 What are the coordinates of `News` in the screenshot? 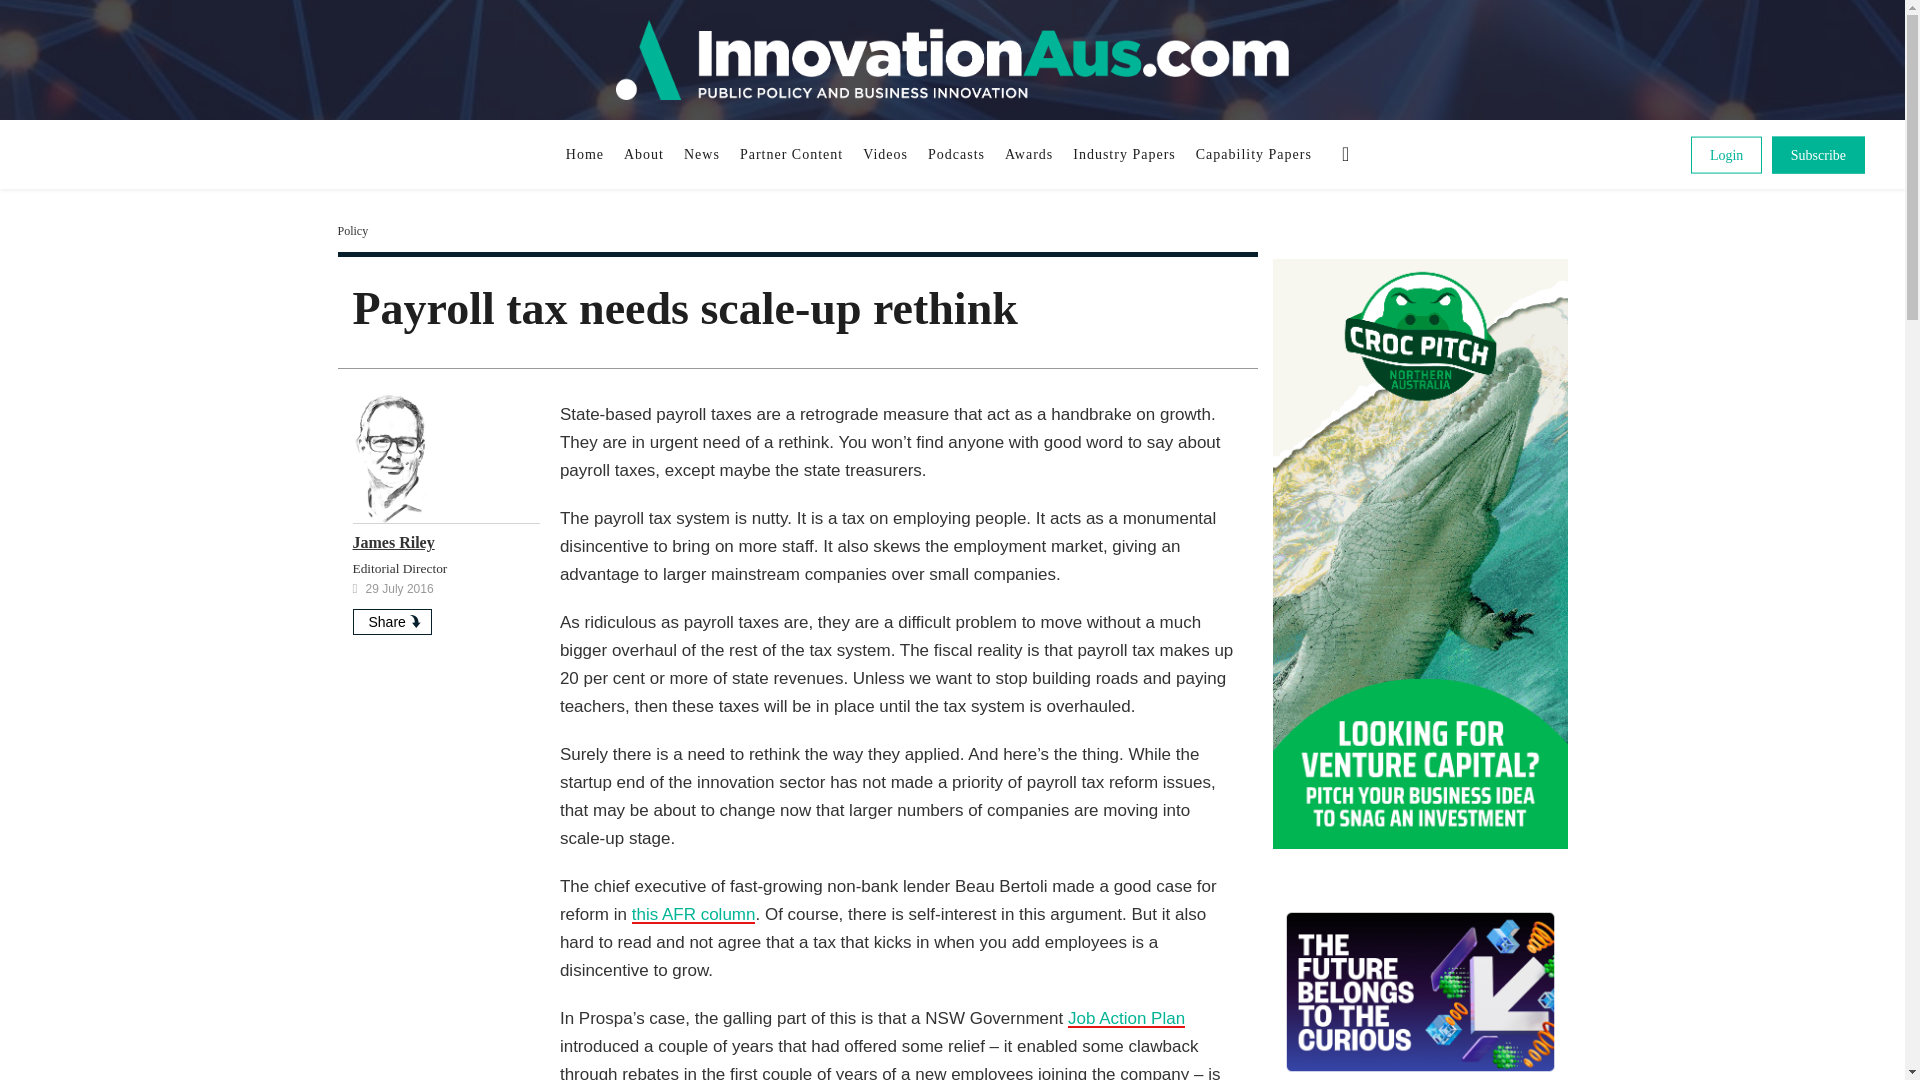 It's located at (701, 154).